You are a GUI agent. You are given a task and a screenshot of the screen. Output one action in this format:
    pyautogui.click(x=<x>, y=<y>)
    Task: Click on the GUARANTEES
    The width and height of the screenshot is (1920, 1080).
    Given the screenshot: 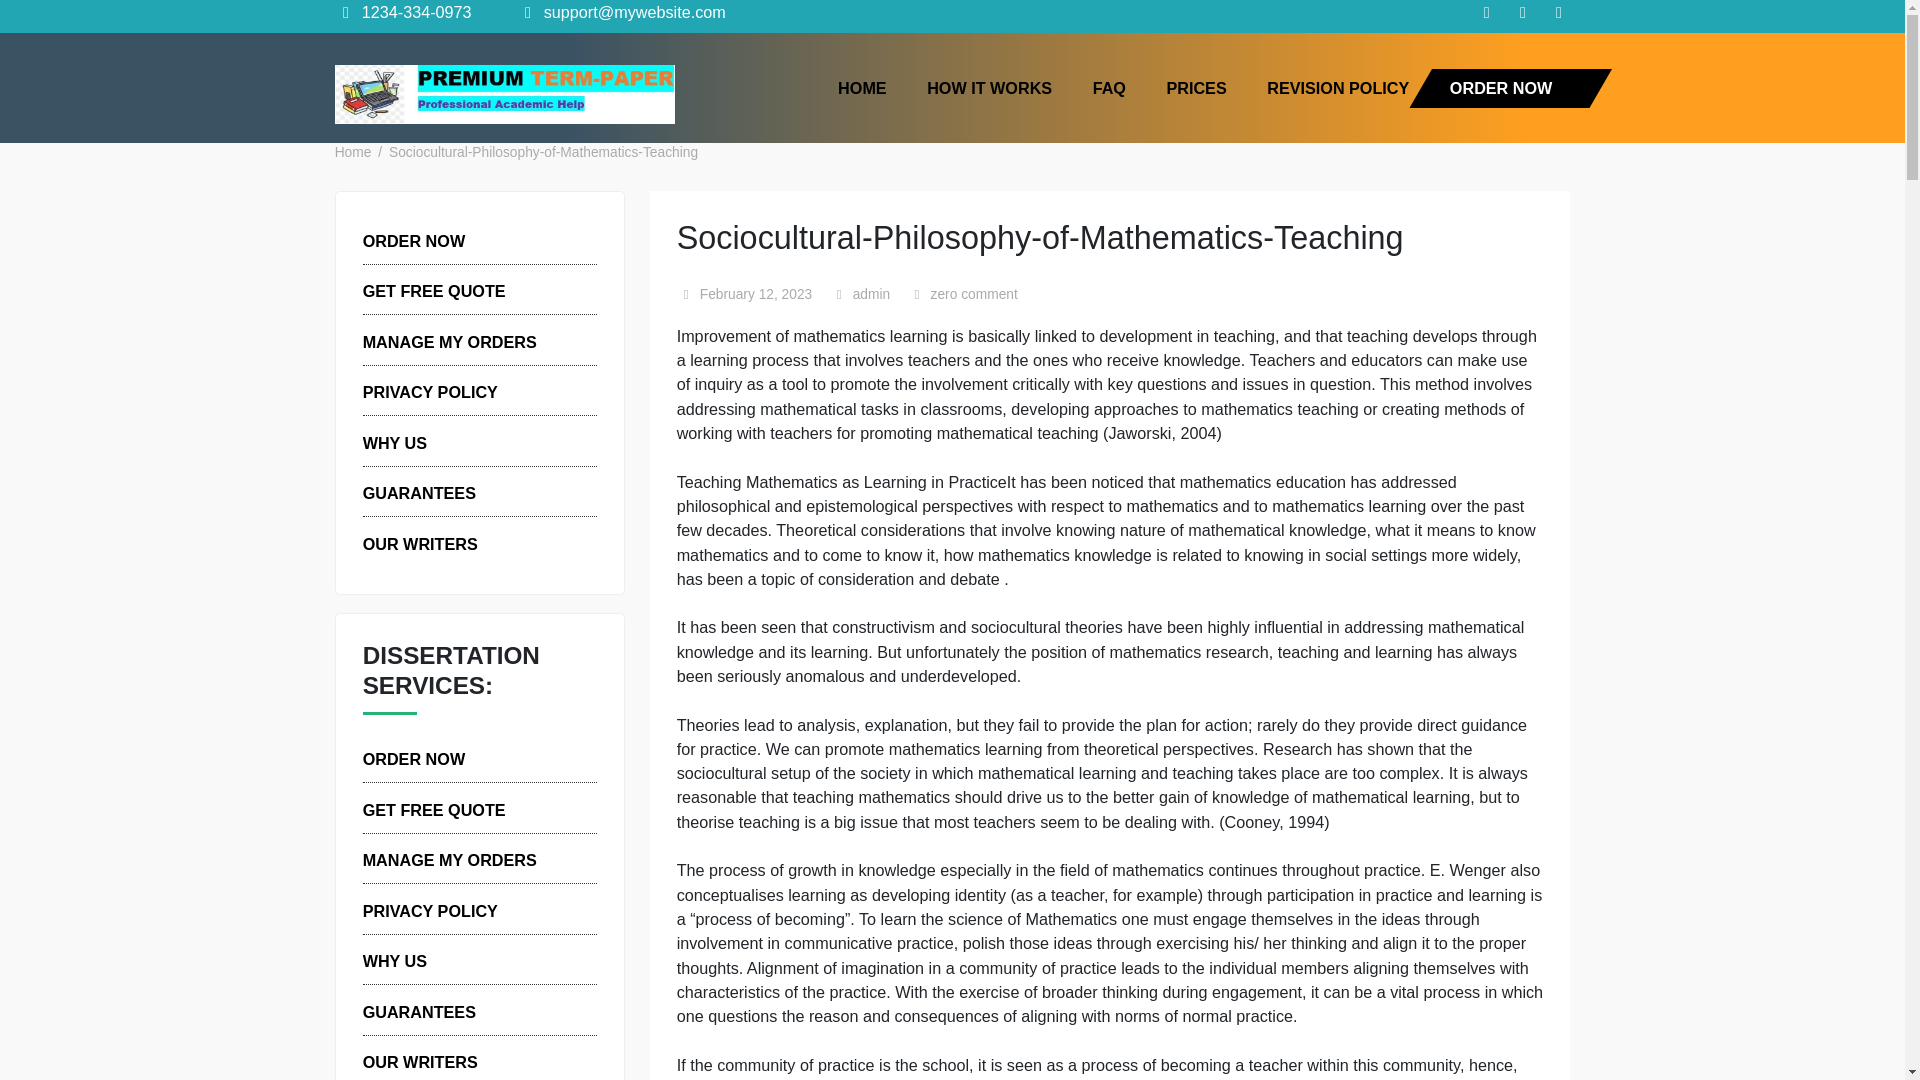 What is the action you would take?
    pyautogui.click(x=466, y=548)
    